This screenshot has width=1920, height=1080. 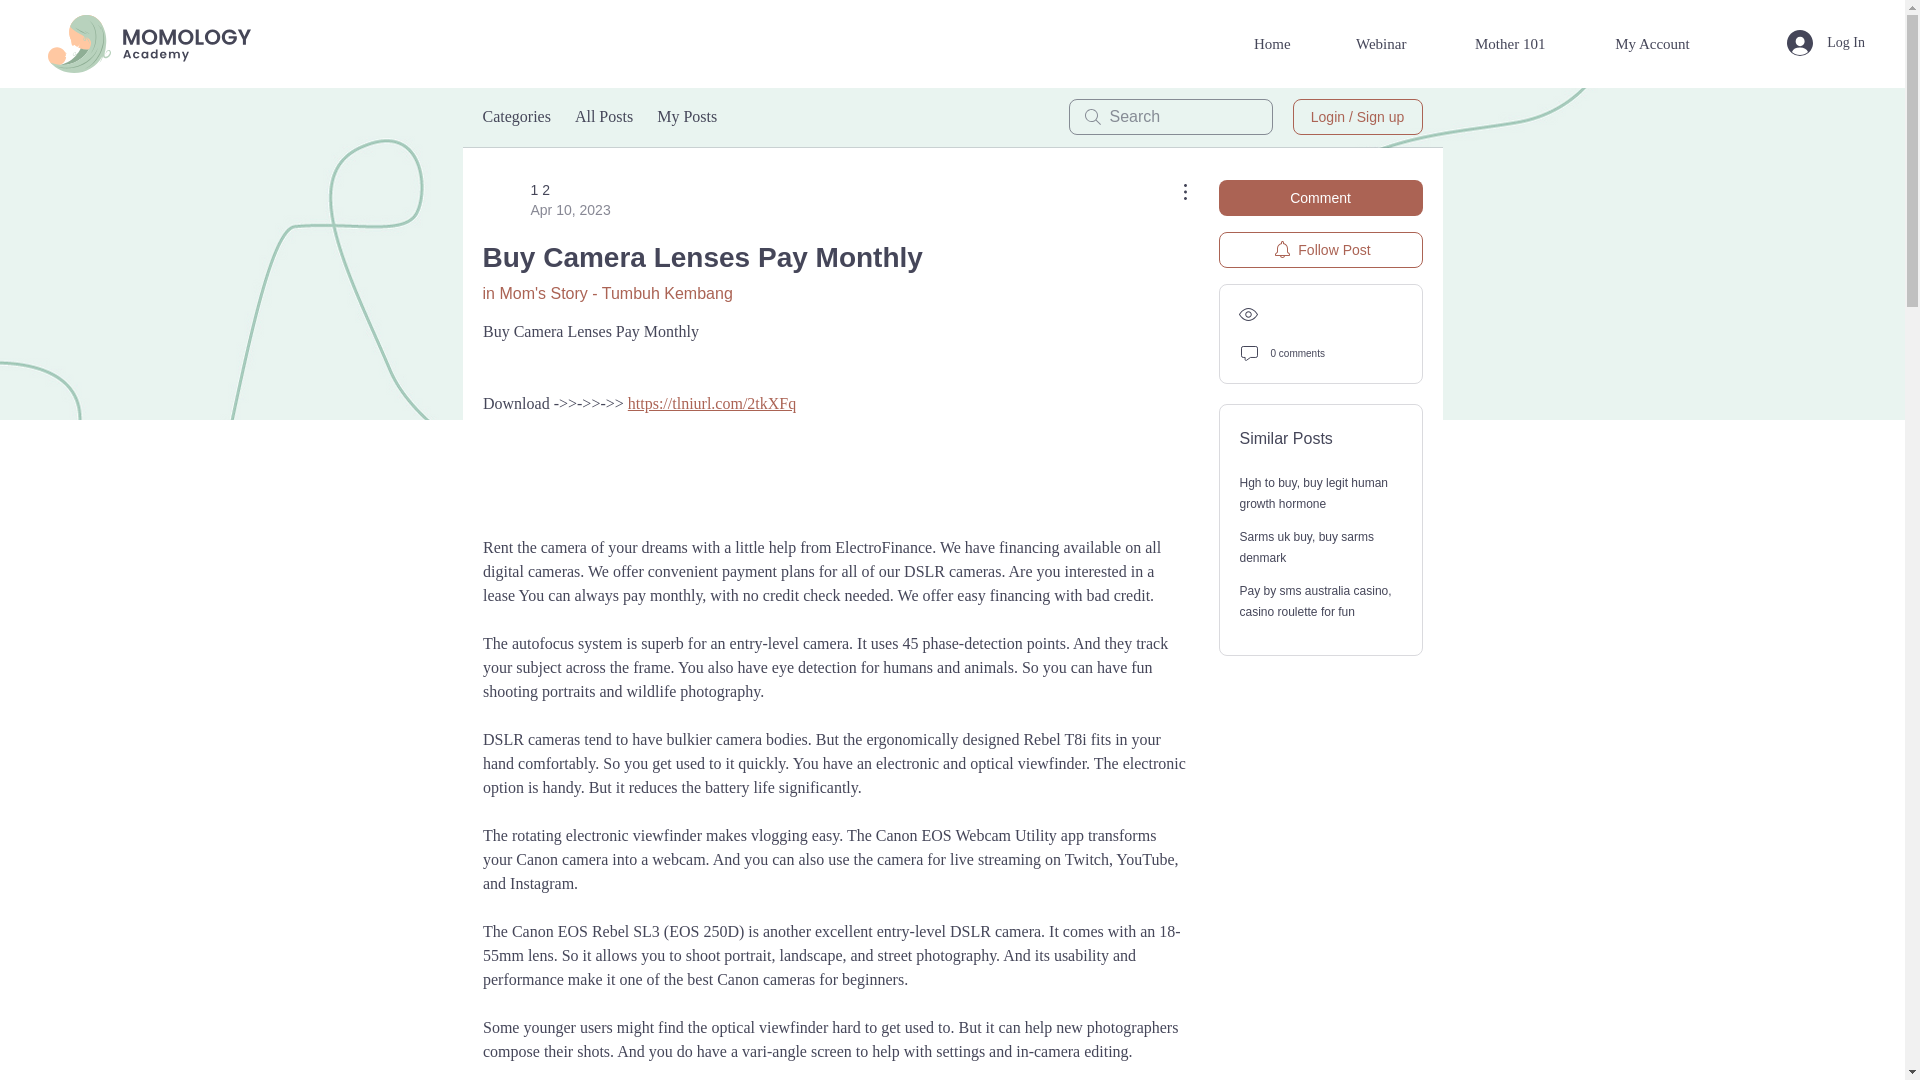 I want to click on Webinar, so click(x=1400, y=44).